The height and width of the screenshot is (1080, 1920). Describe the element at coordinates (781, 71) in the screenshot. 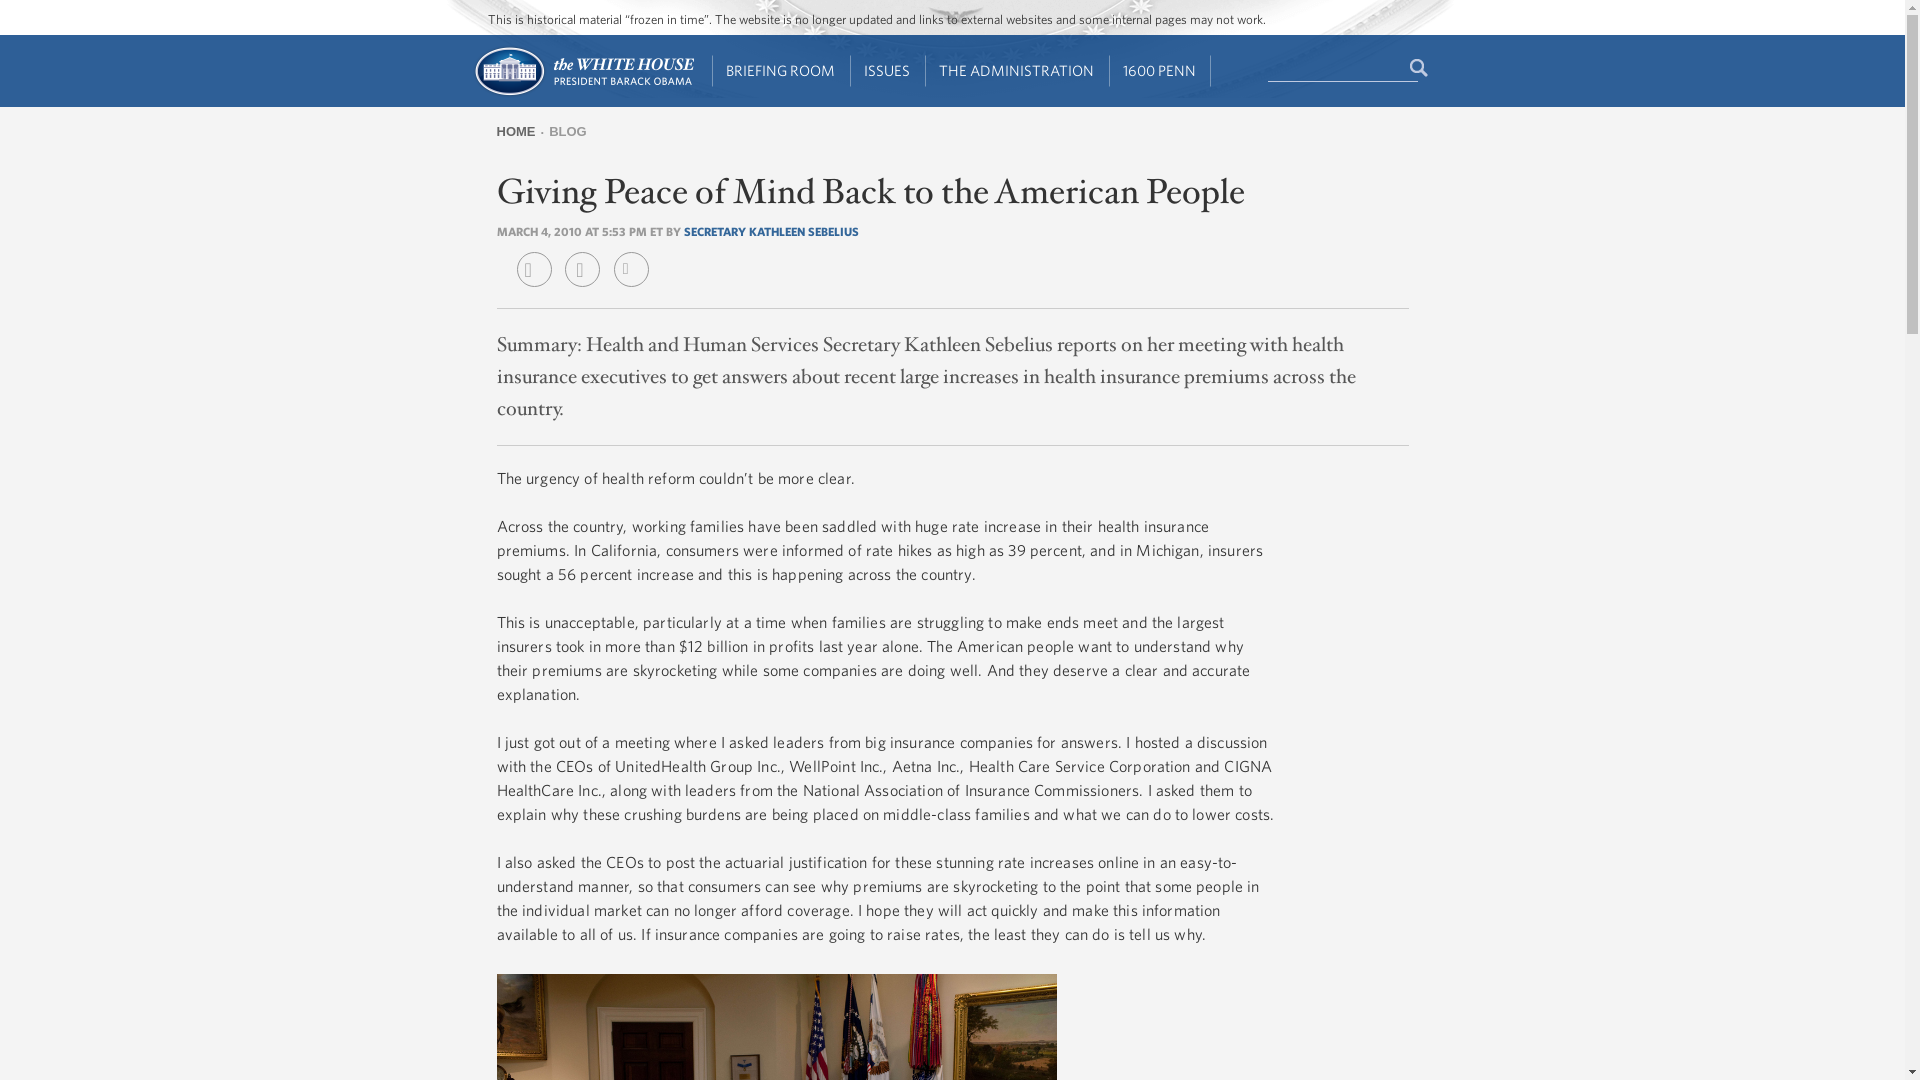

I see `BRIEFING ROOM` at that location.